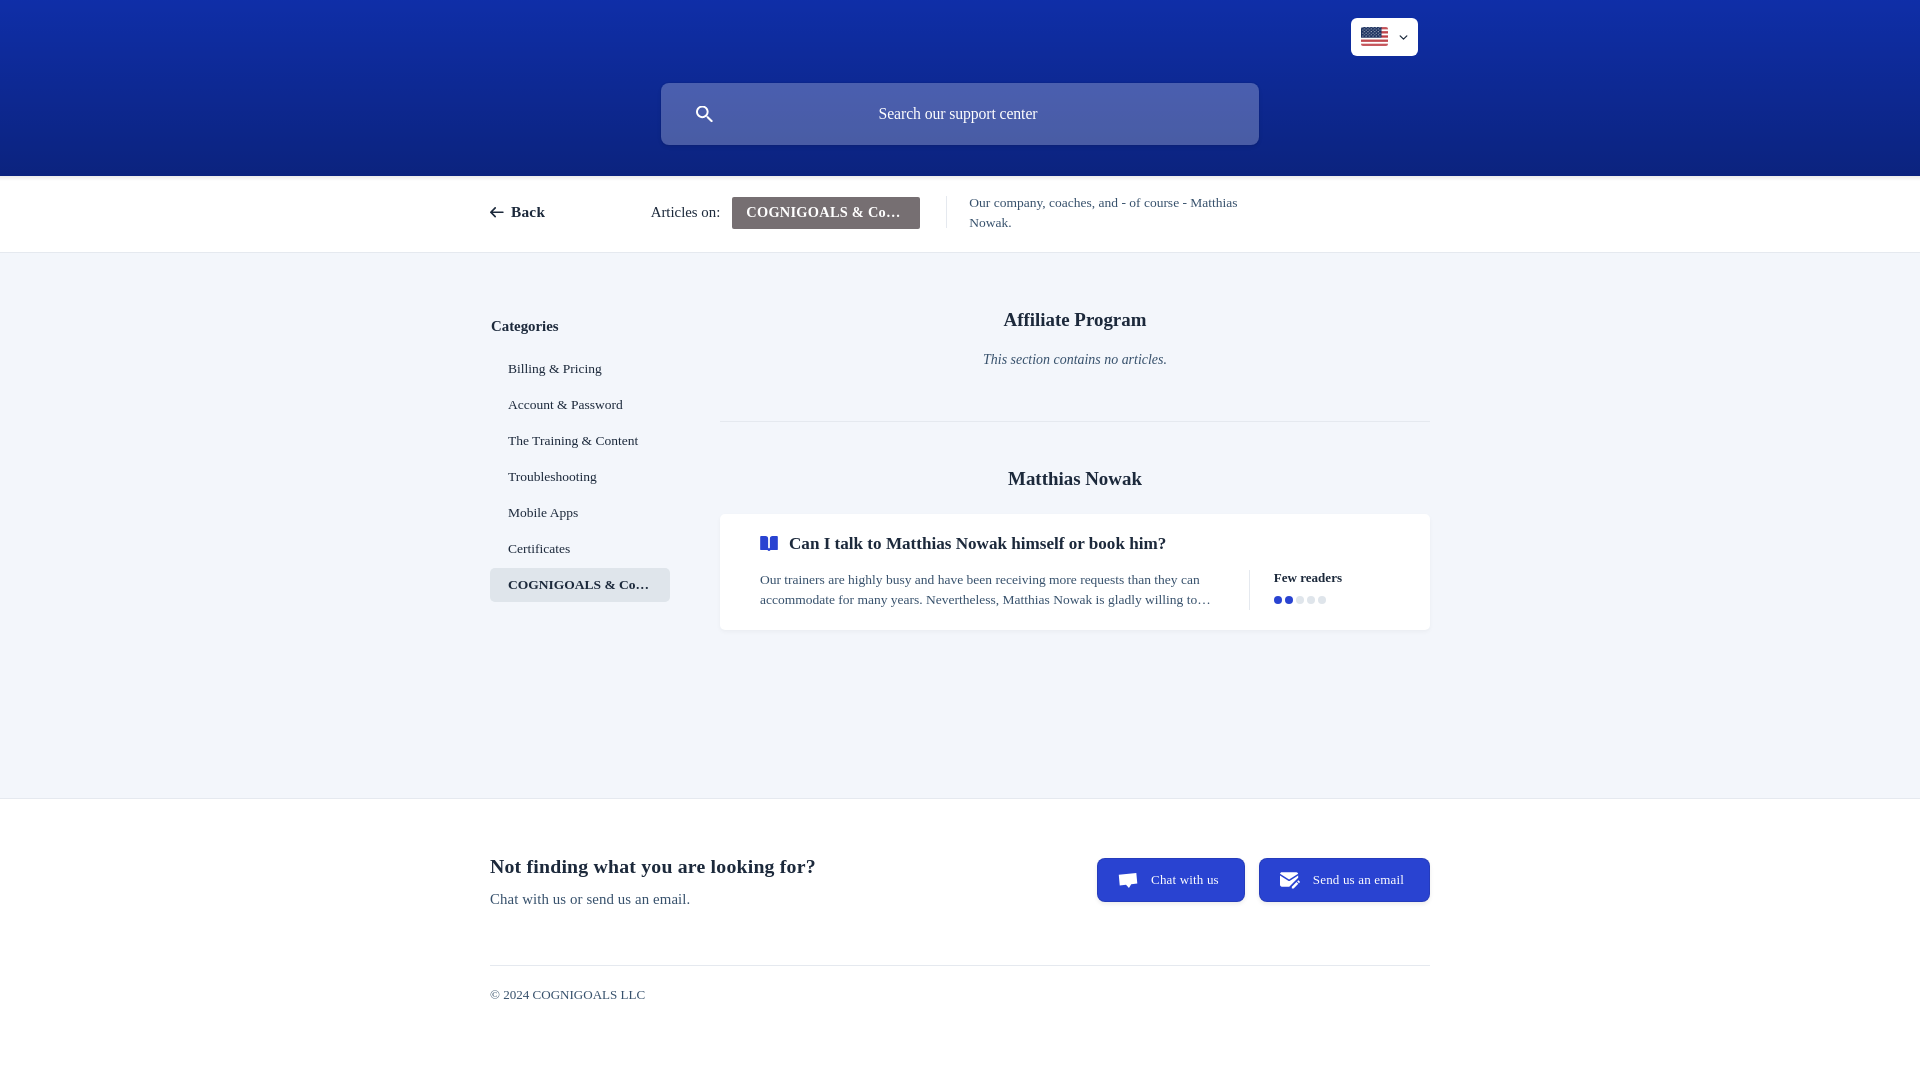 The image size is (1920, 1080). Describe the element at coordinates (580, 548) in the screenshot. I see `Certificates` at that location.